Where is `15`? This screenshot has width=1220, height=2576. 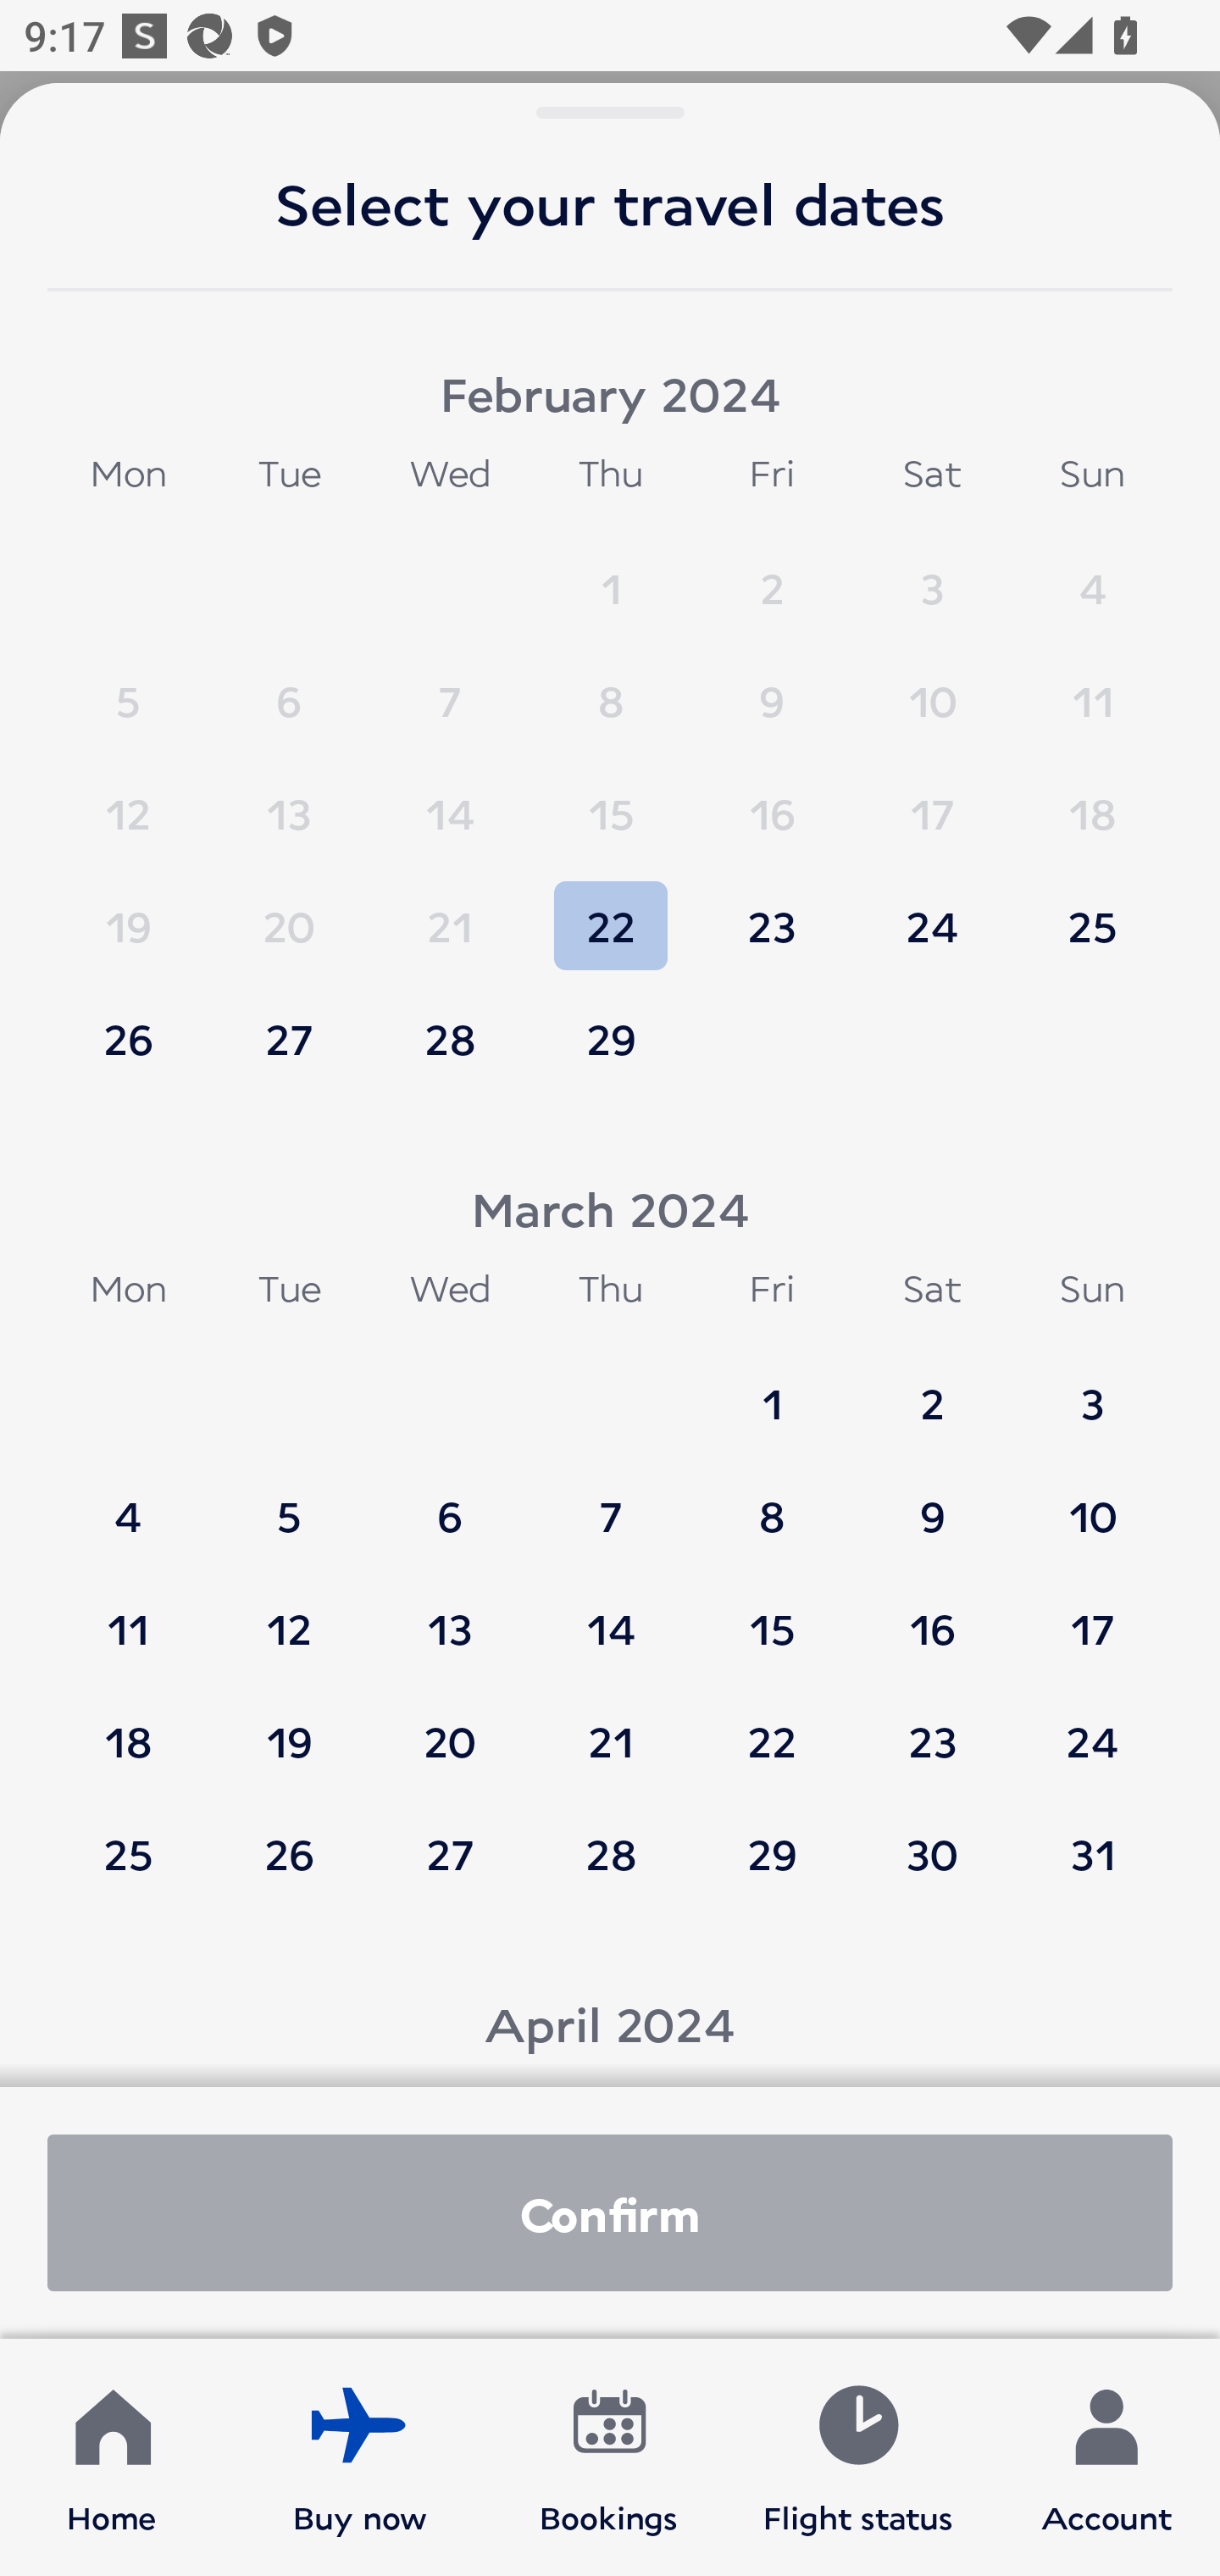
15 is located at coordinates (772, 1613).